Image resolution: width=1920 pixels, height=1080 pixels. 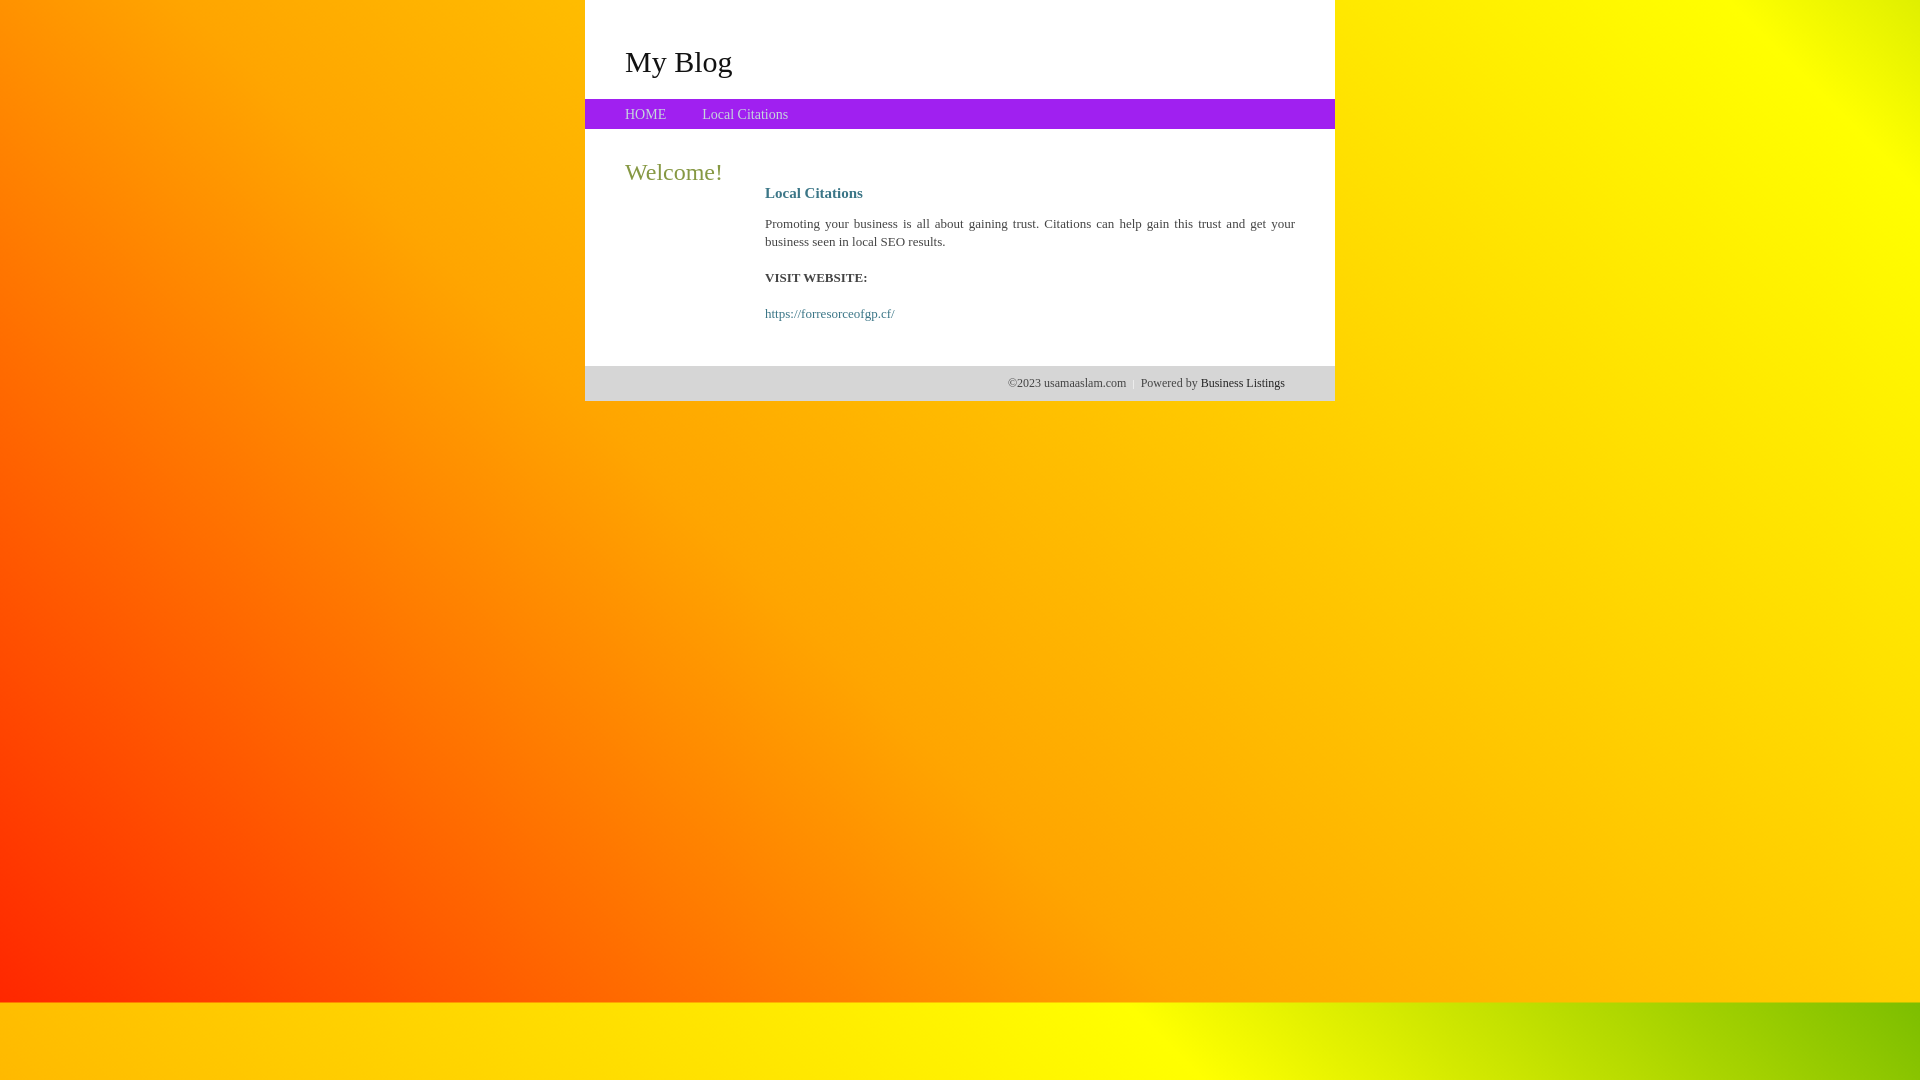 What do you see at coordinates (646, 114) in the screenshot?
I see `HOME` at bounding box center [646, 114].